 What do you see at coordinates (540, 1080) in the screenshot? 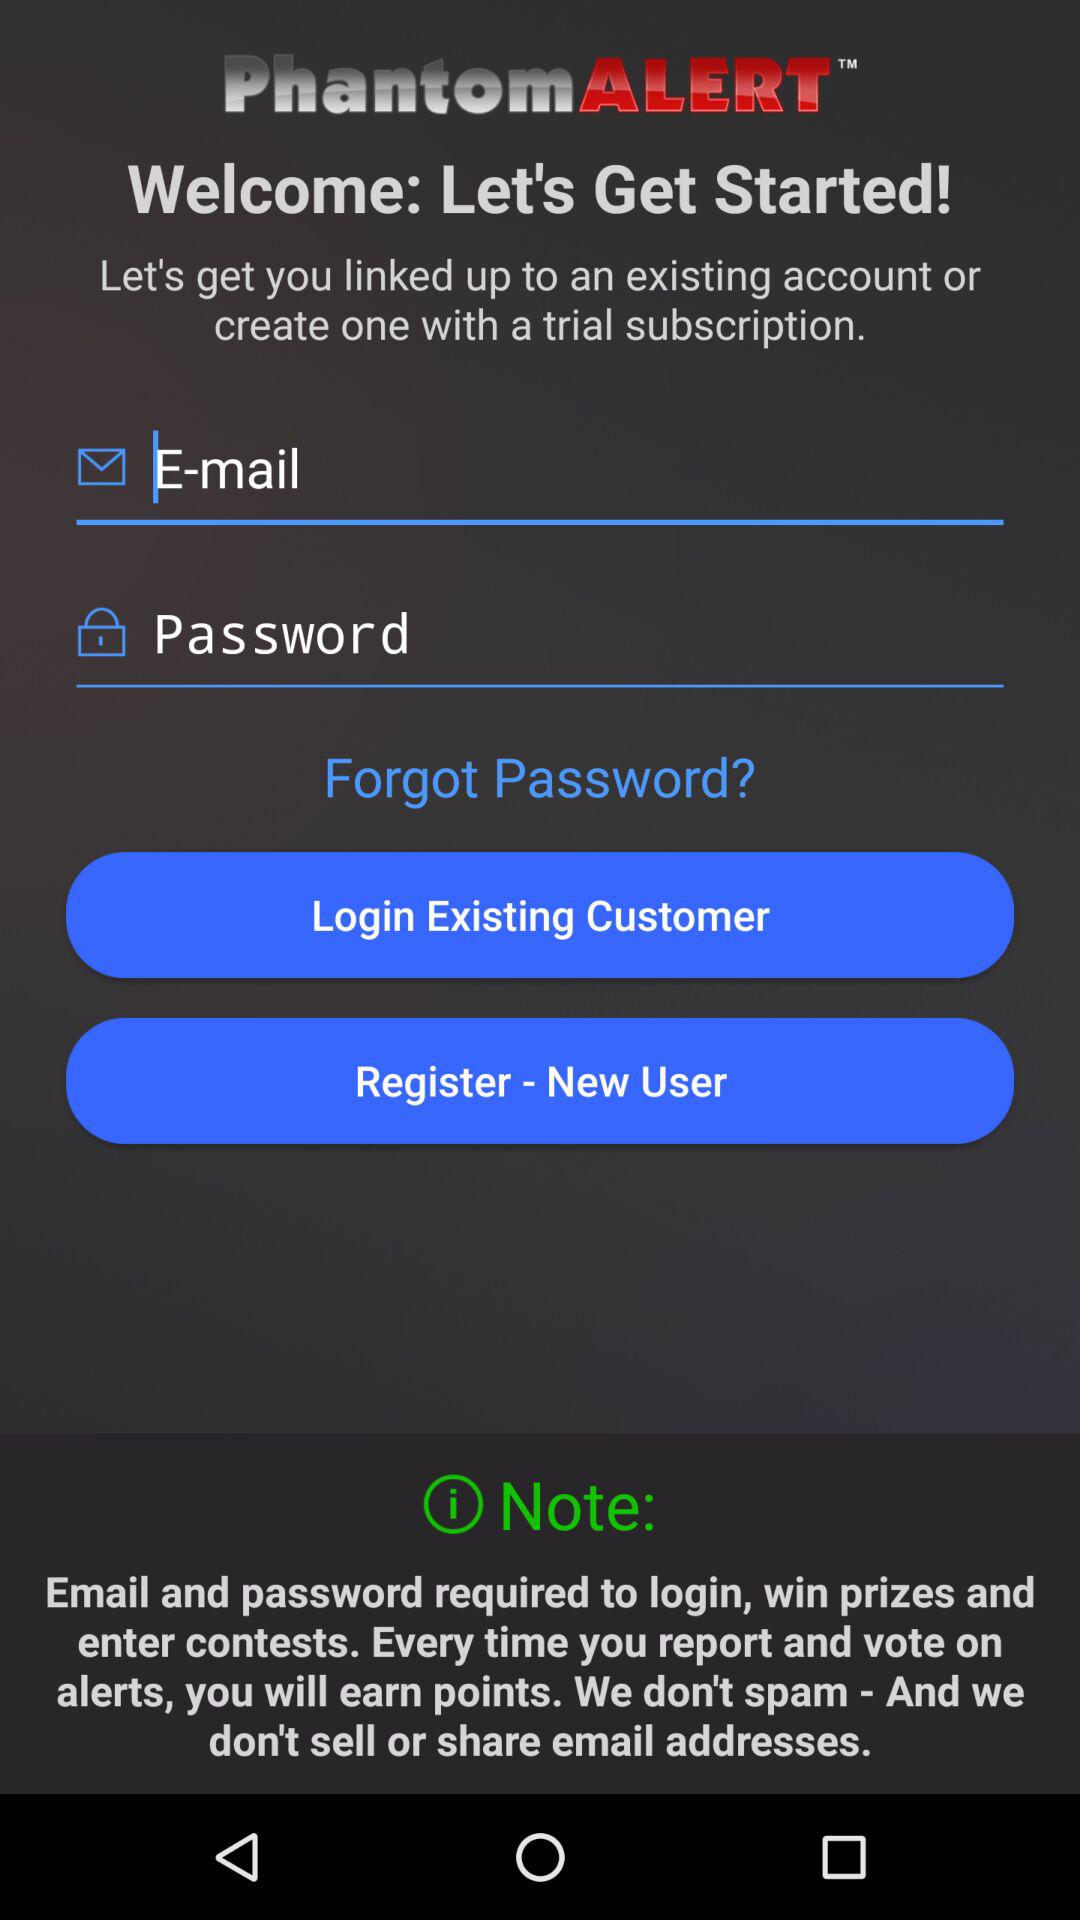
I see `turn on register - new user` at bounding box center [540, 1080].